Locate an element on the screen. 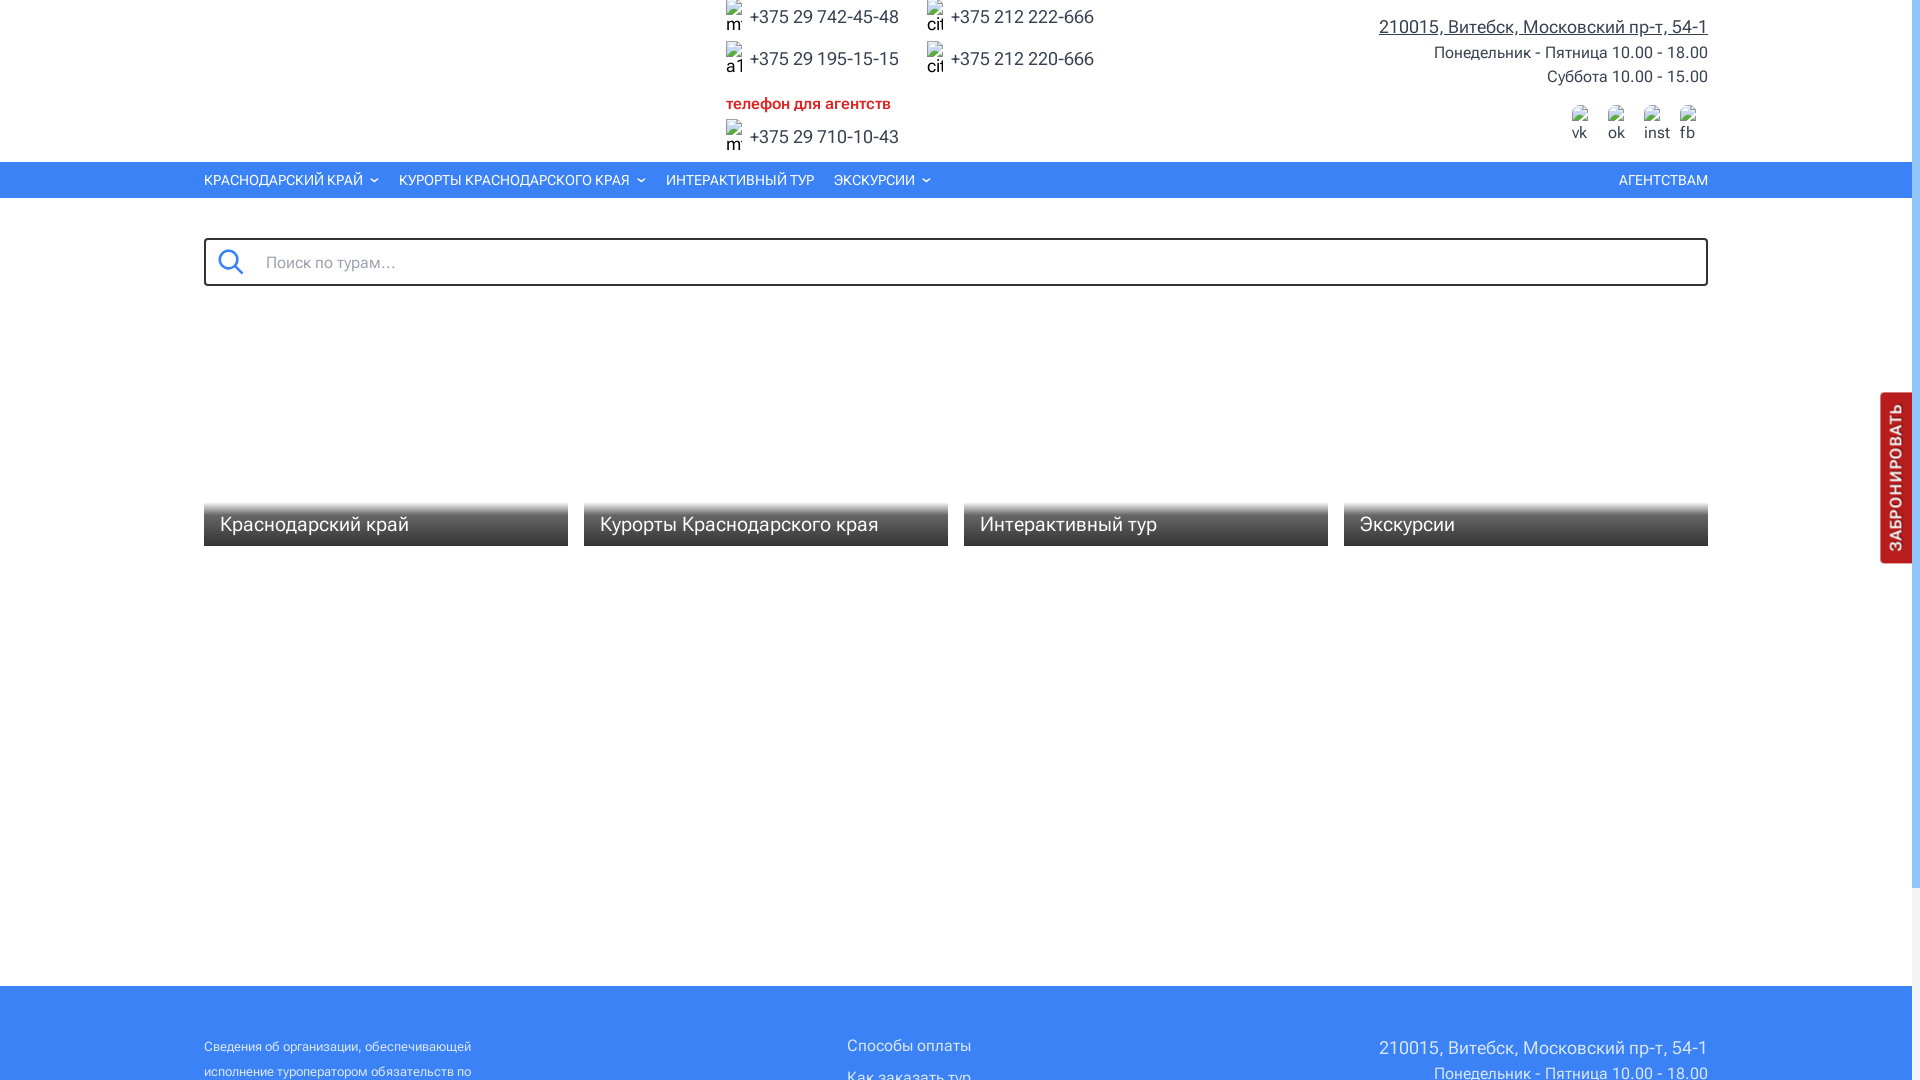 The image size is (1920, 1080). +375 29 710-10-43 is located at coordinates (824, 137).